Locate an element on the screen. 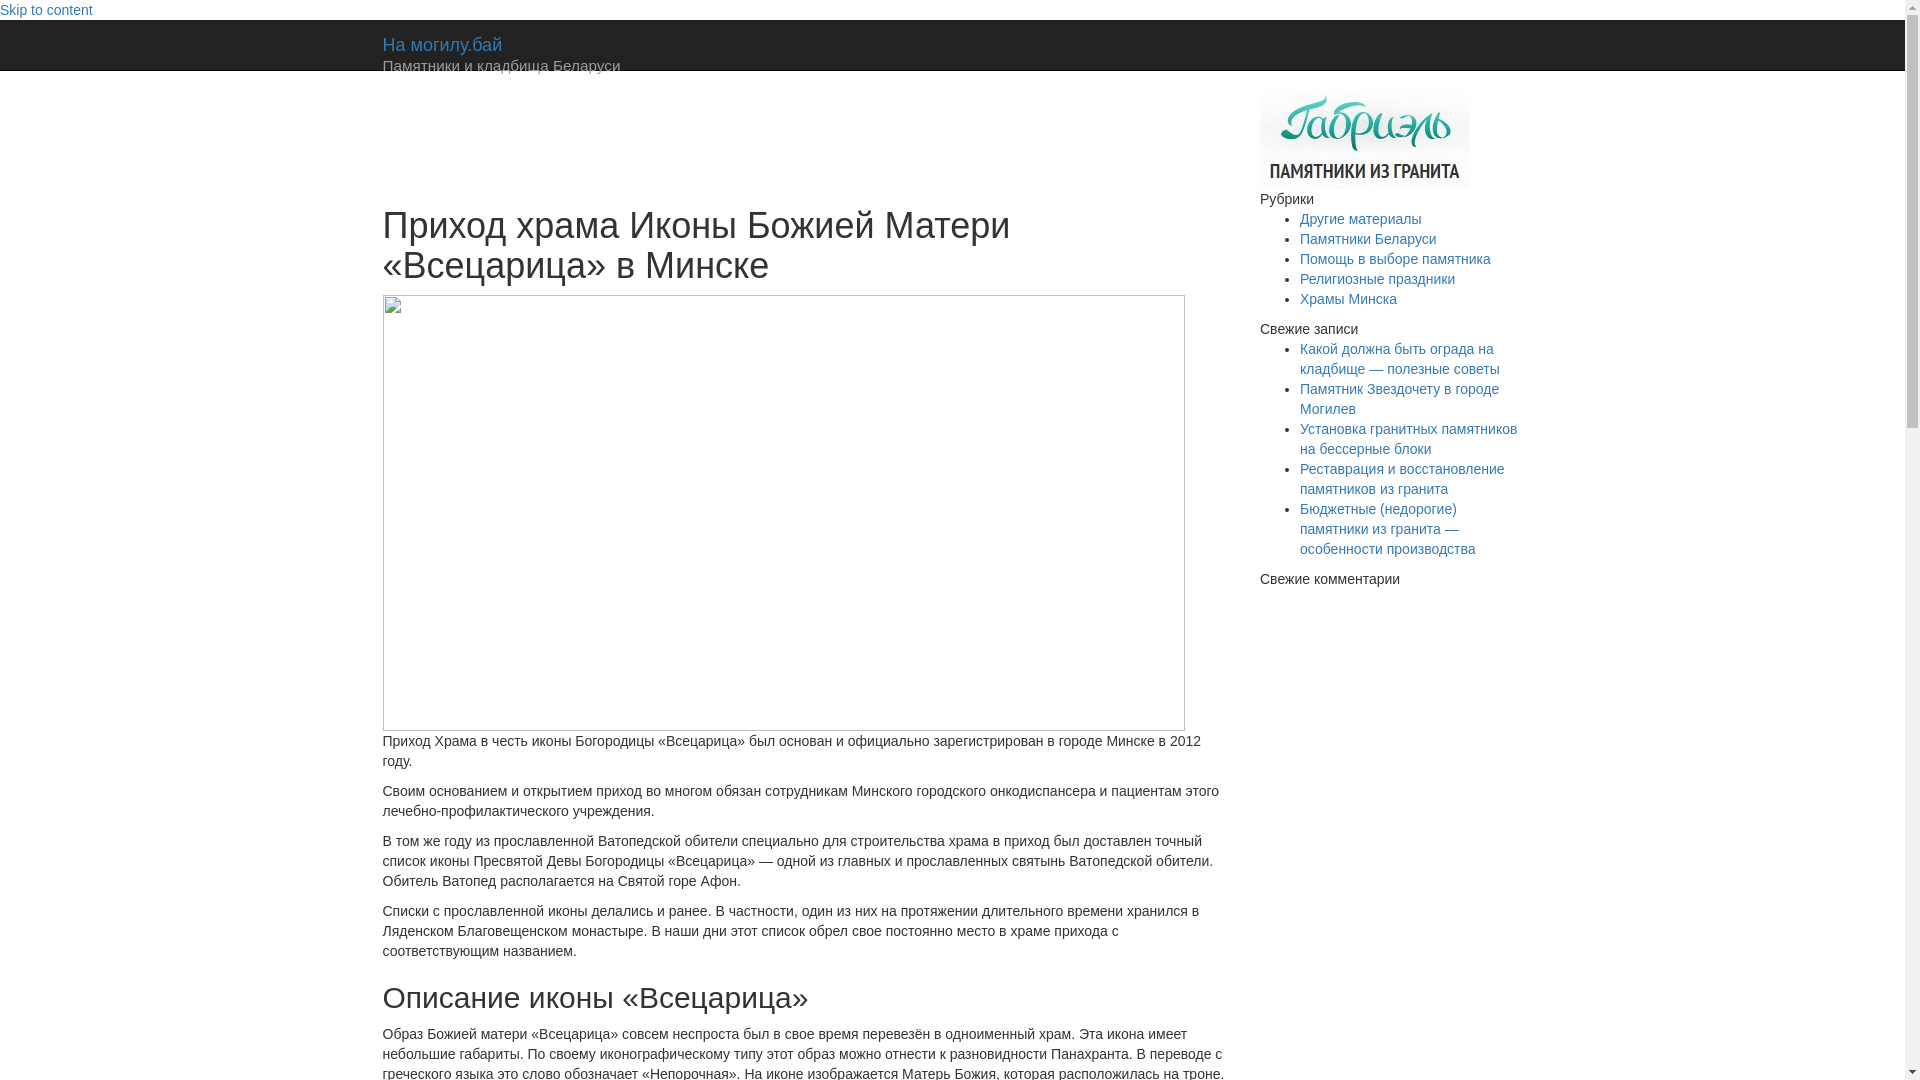 Image resolution: width=1920 pixels, height=1080 pixels. Skip to content is located at coordinates (46, 10).